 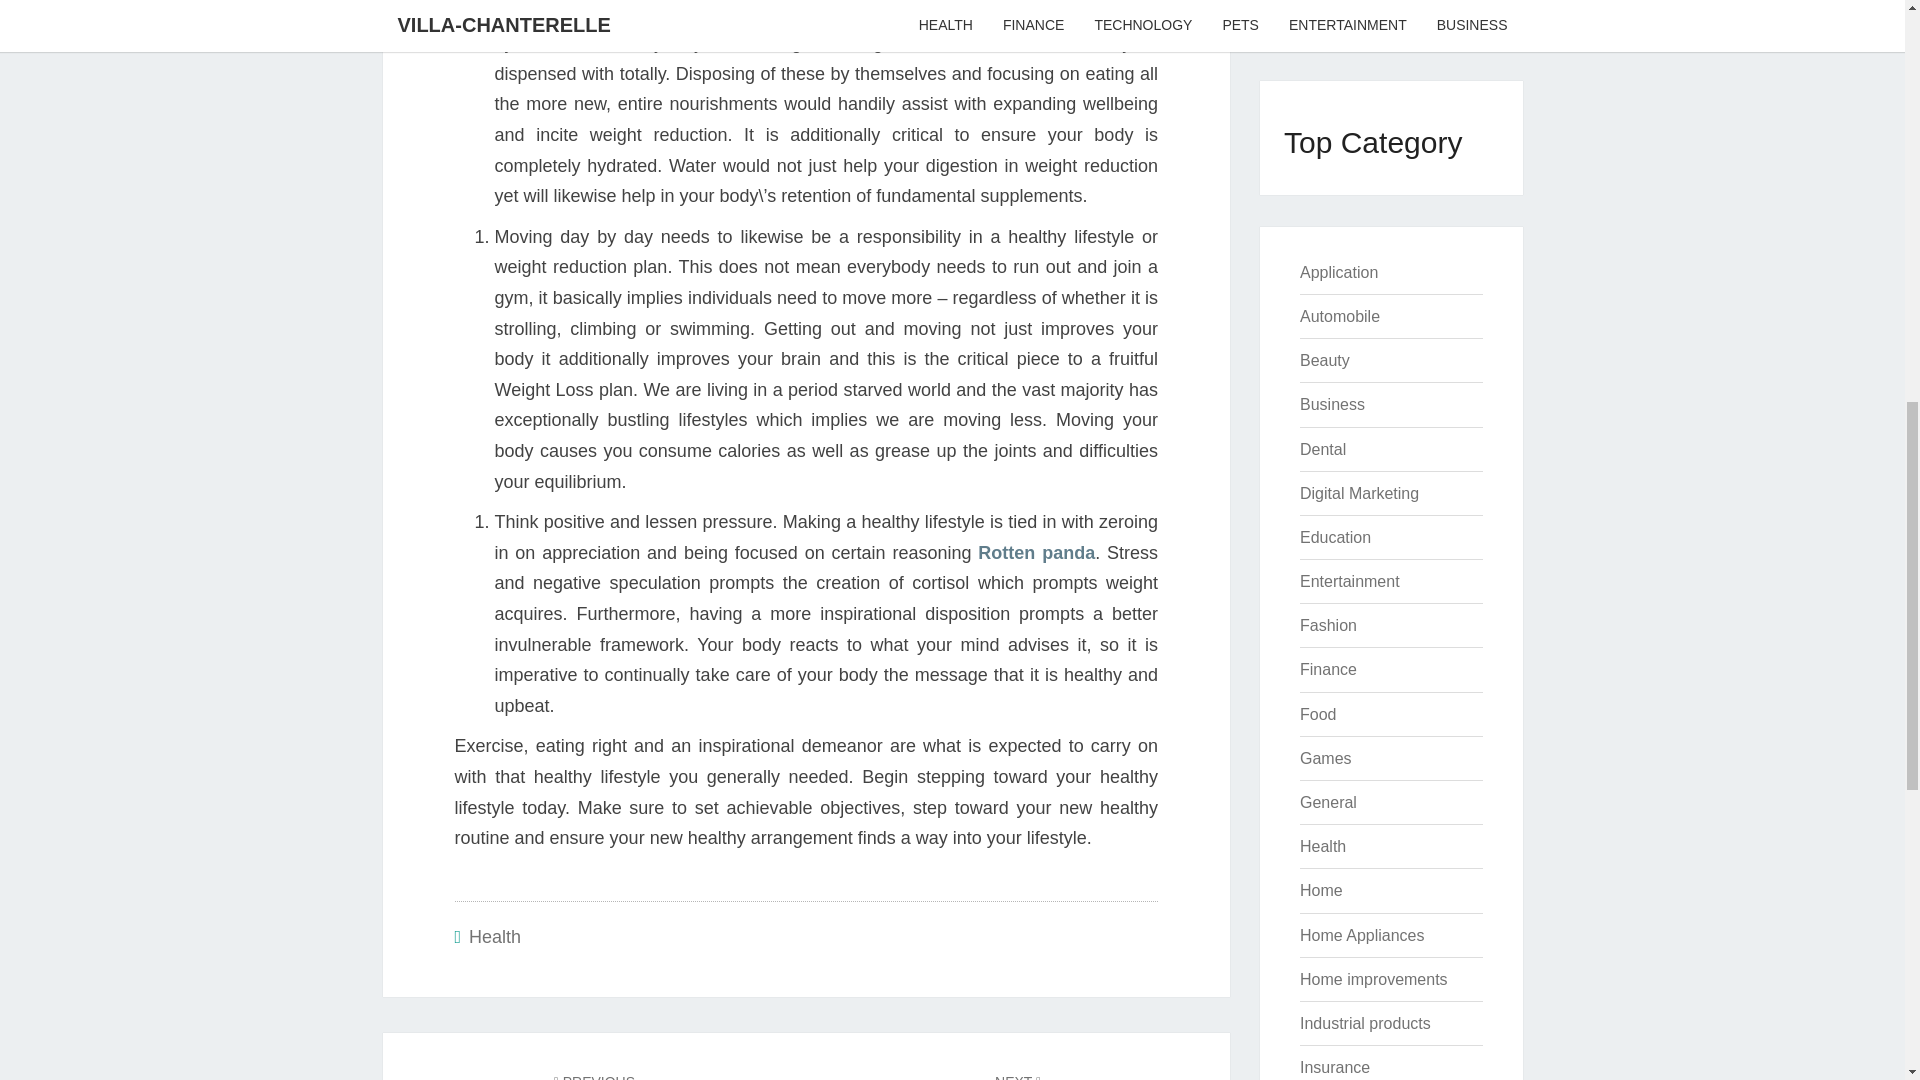 I want to click on Entertainment, so click(x=1349, y=581).